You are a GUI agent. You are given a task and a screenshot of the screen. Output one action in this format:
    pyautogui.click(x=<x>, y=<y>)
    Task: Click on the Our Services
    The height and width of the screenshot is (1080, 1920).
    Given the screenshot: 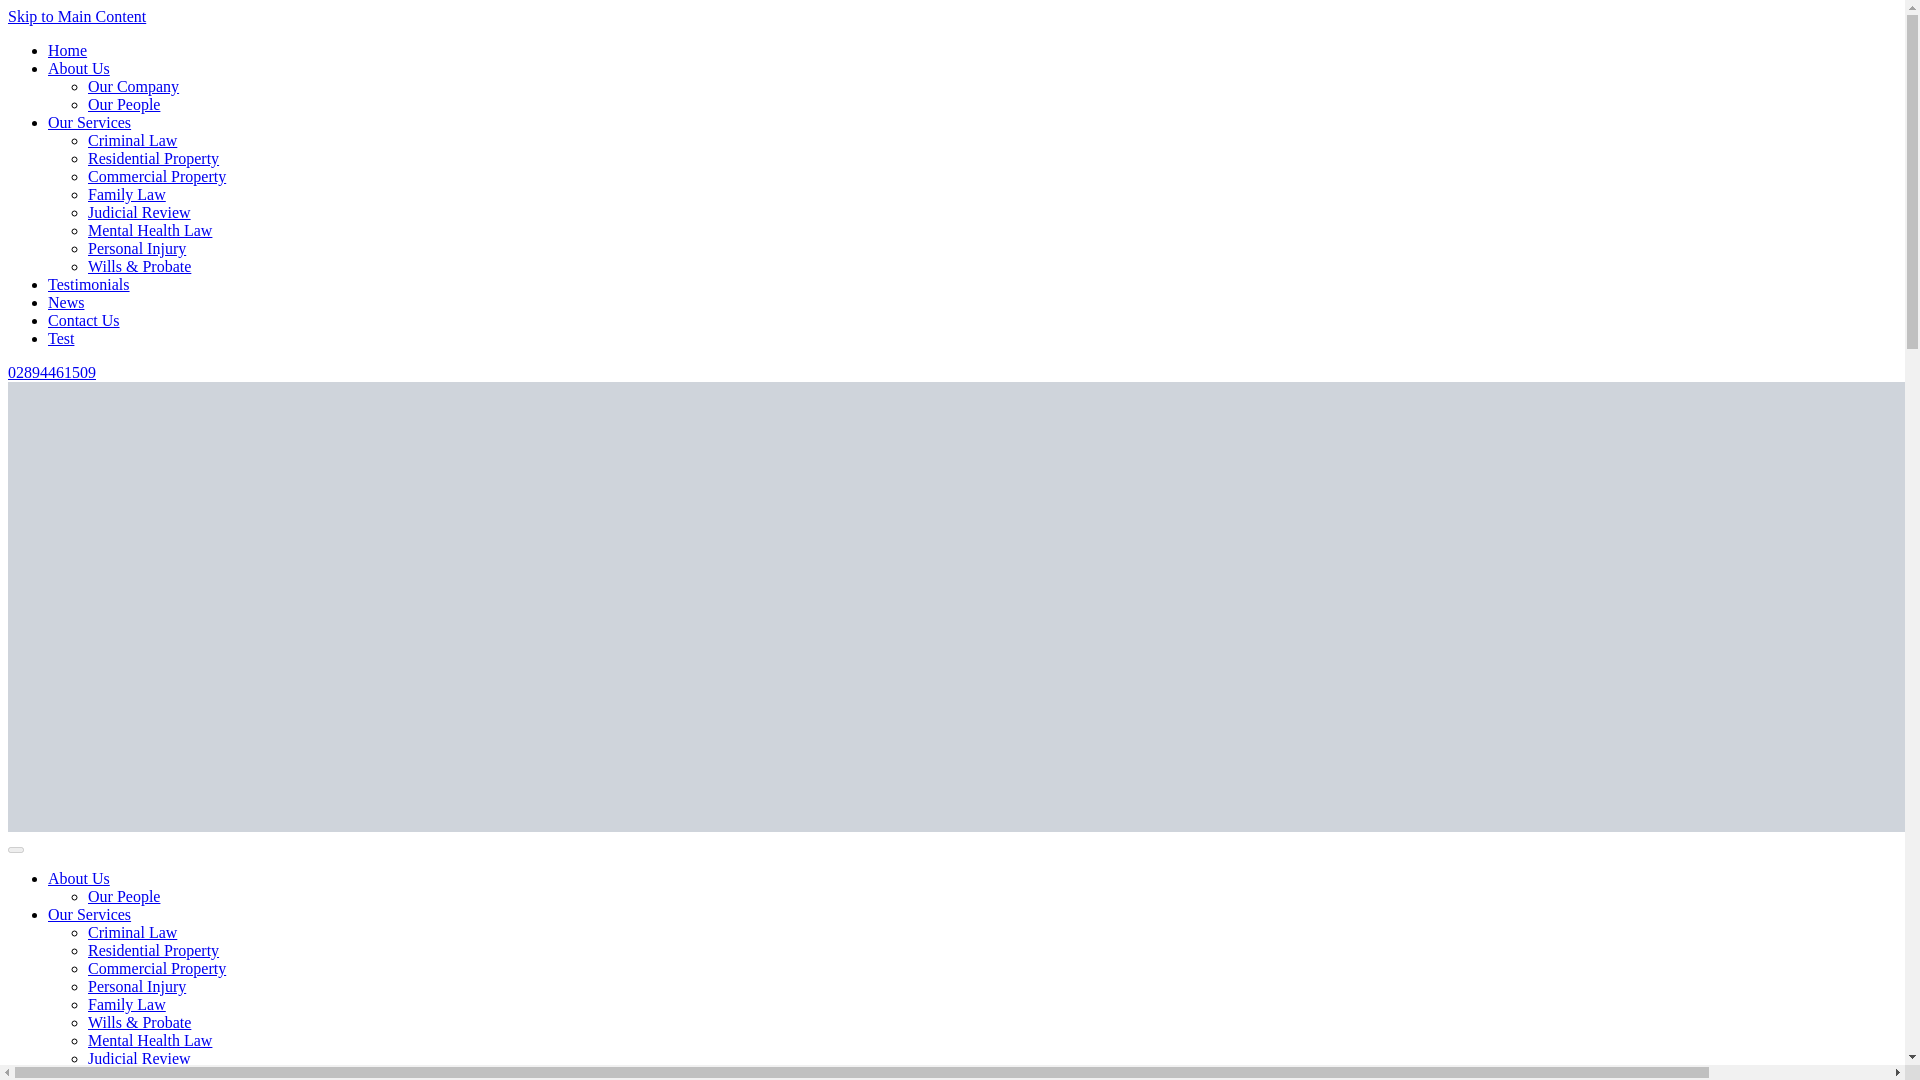 What is the action you would take?
    pyautogui.click(x=89, y=914)
    